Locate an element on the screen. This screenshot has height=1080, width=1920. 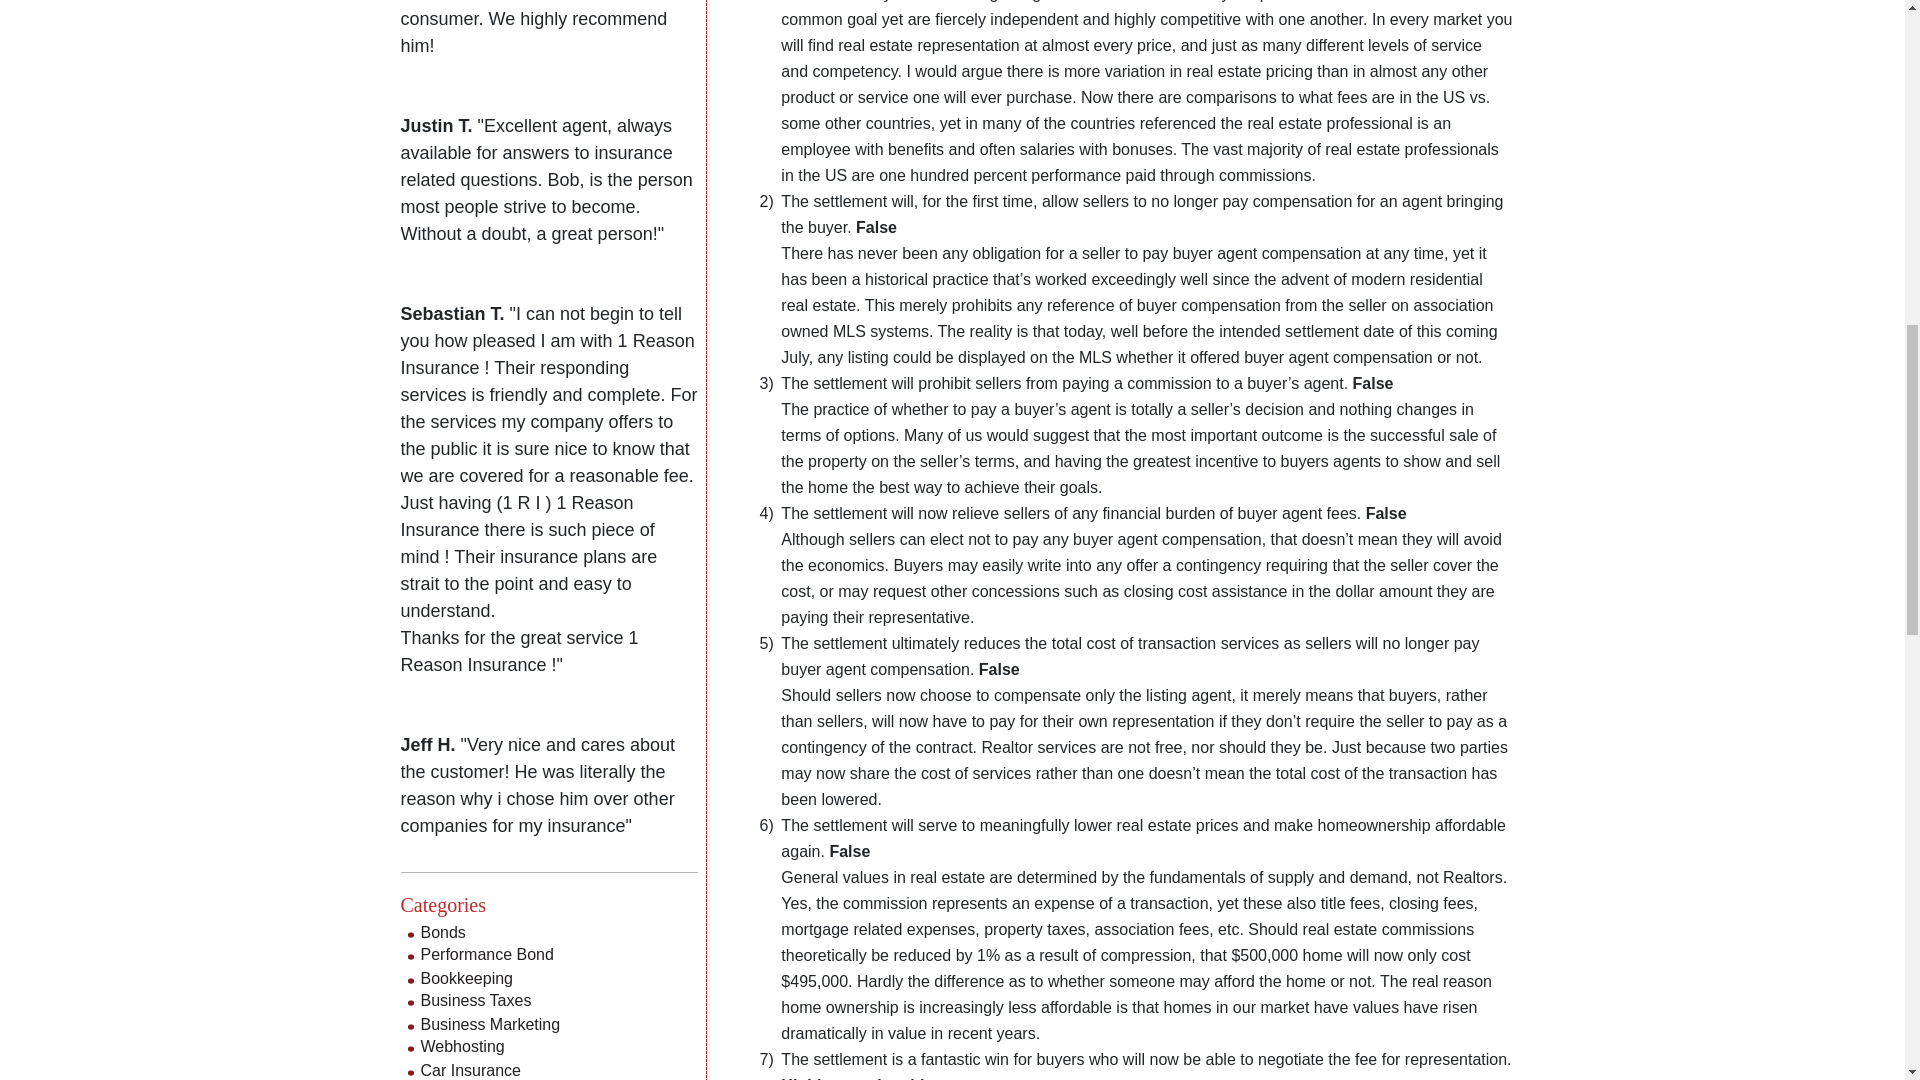
Car Insurance is located at coordinates (470, 1070).